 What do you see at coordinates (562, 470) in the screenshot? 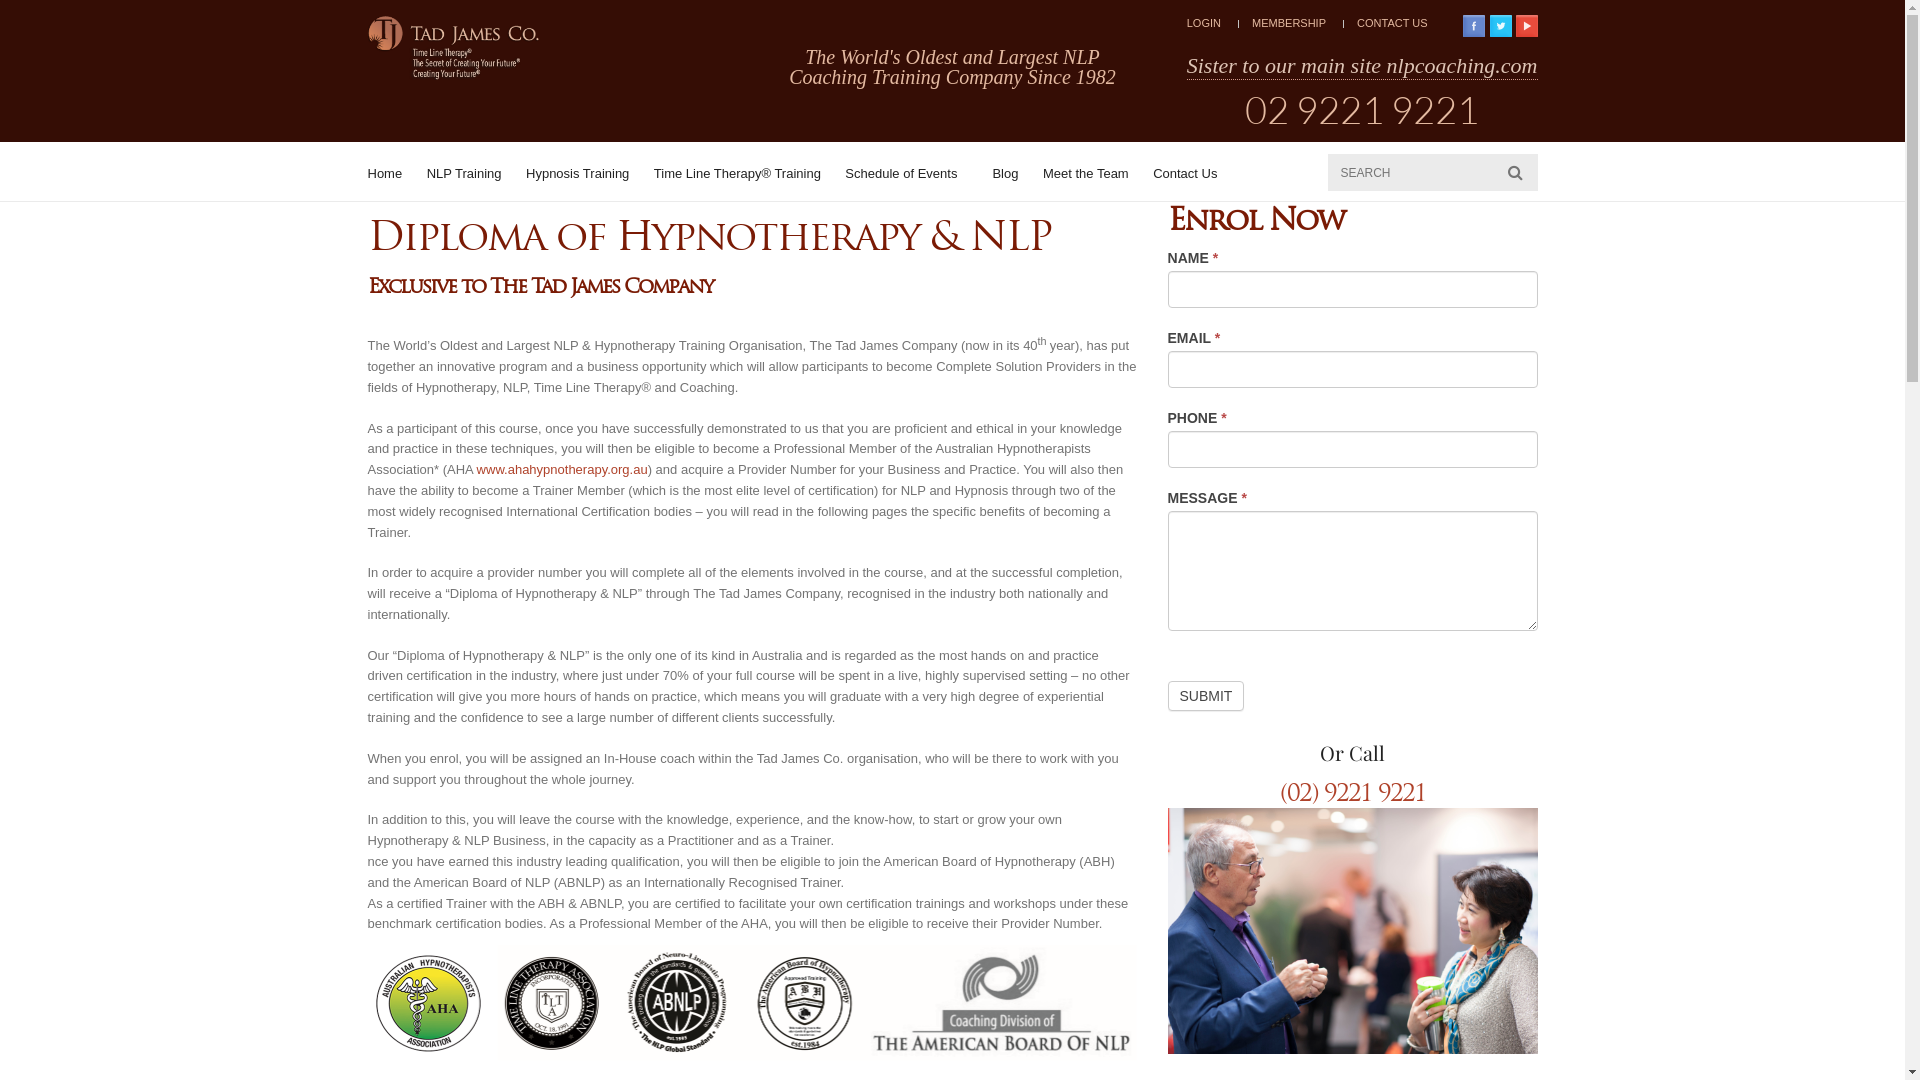
I see `www.ahahypnotherapy.org.au` at bounding box center [562, 470].